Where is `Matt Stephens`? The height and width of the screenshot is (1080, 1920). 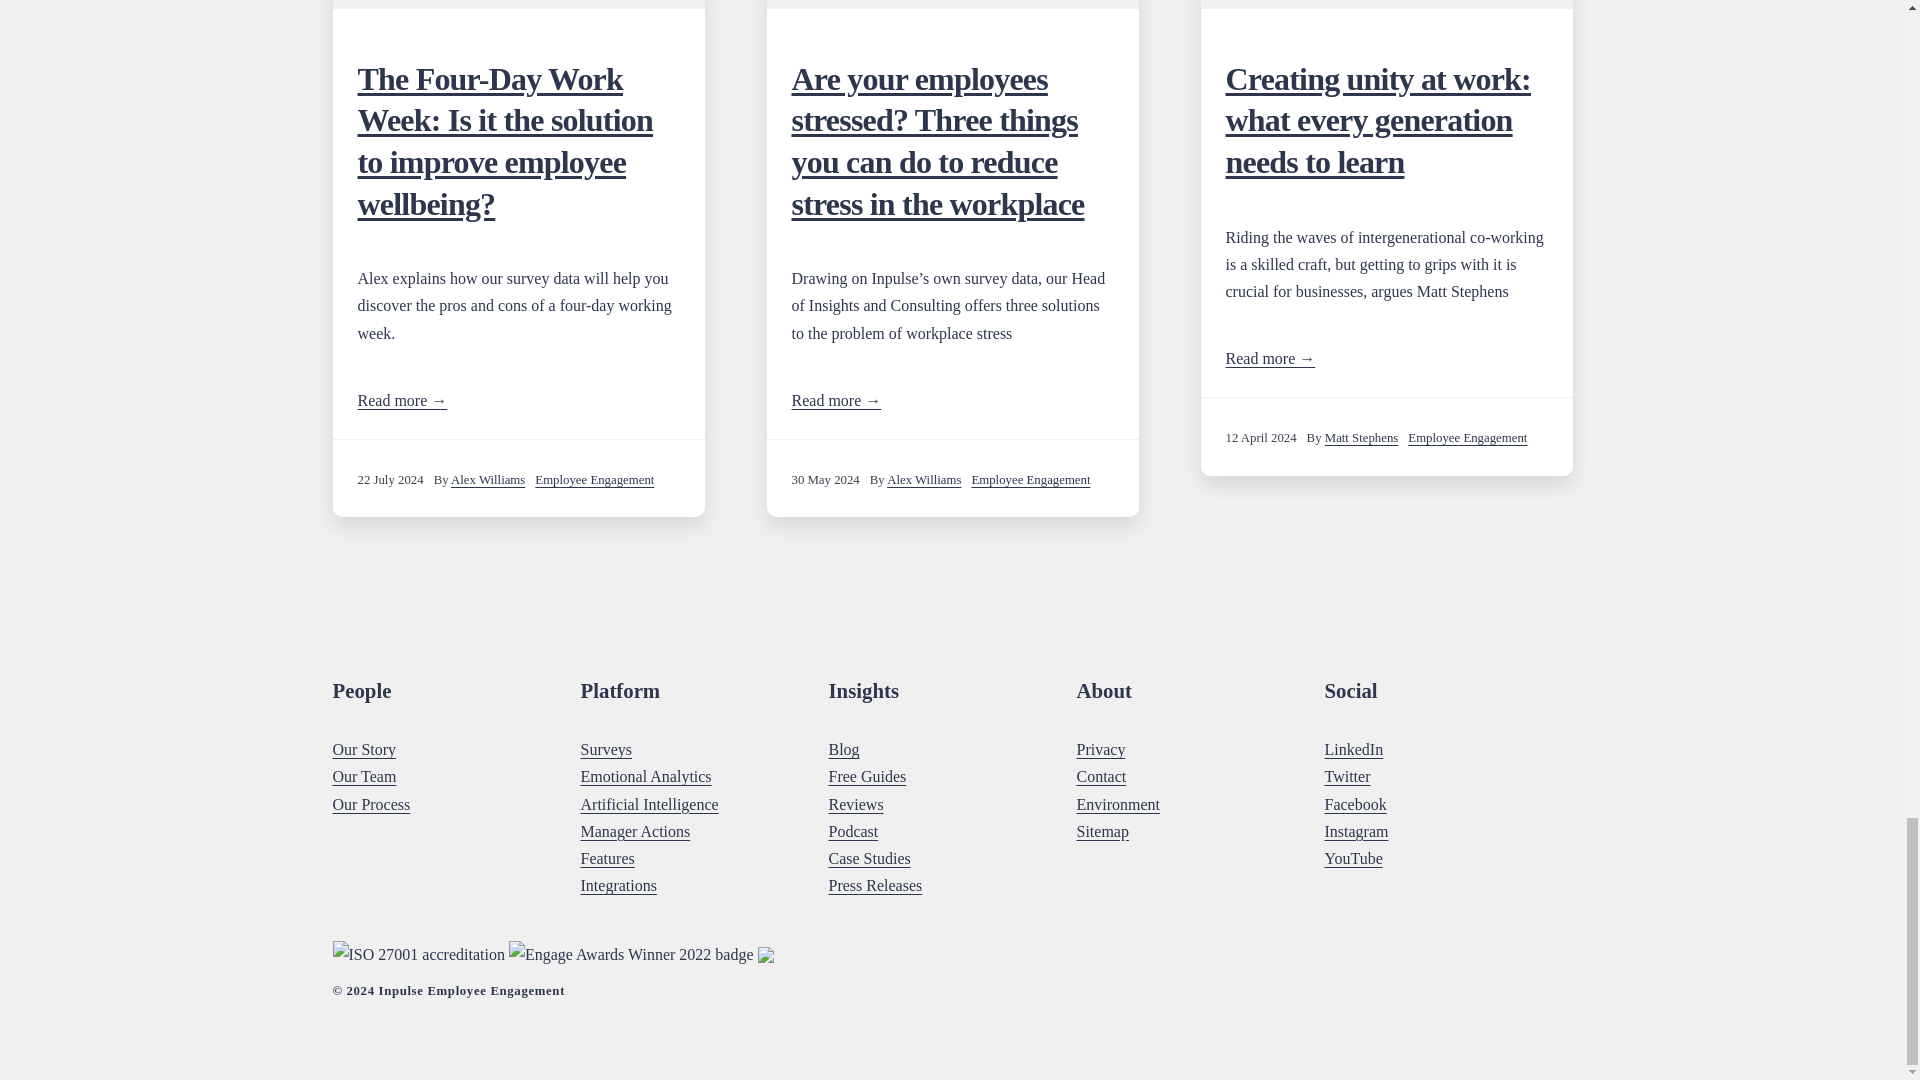 Matt Stephens is located at coordinates (1362, 437).